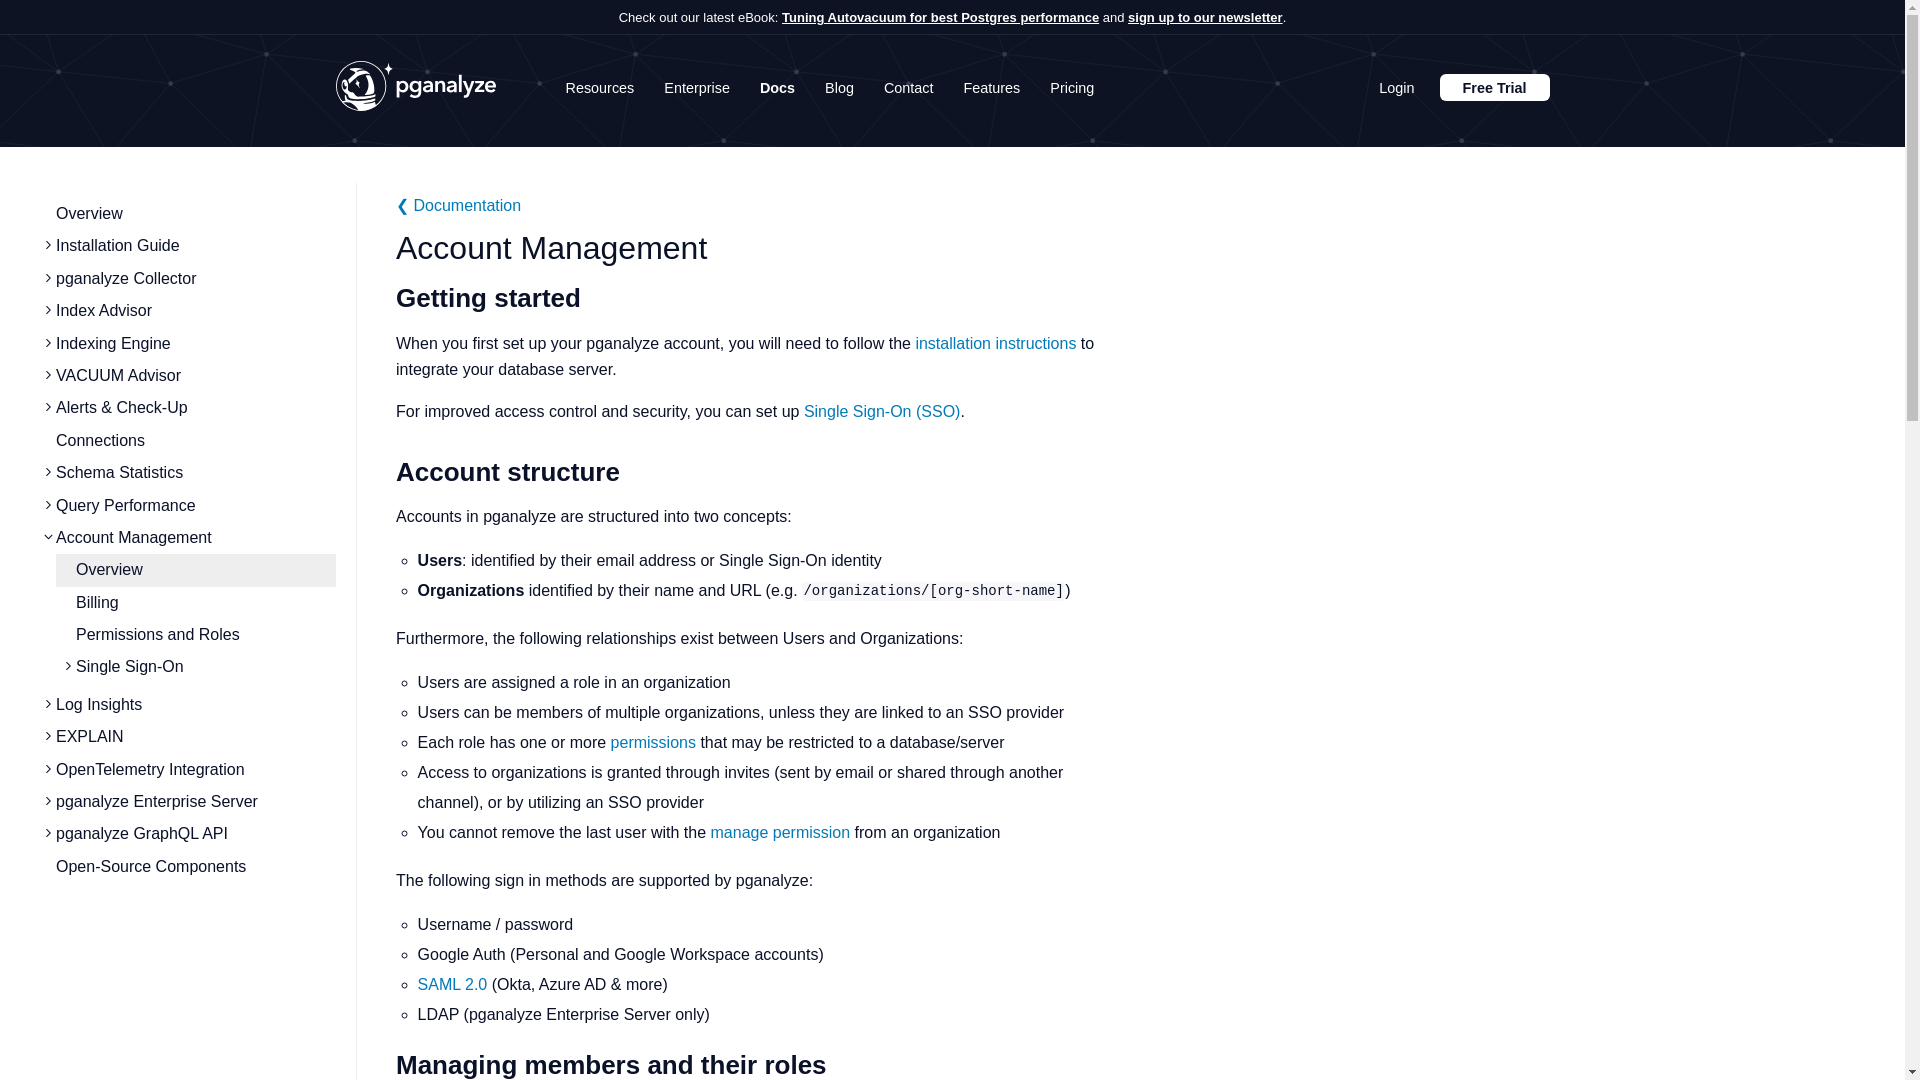 The height and width of the screenshot is (1080, 1920). What do you see at coordinates (600, 88) in the screenshot?
I see `Resources` at bounding box center [600, 88].